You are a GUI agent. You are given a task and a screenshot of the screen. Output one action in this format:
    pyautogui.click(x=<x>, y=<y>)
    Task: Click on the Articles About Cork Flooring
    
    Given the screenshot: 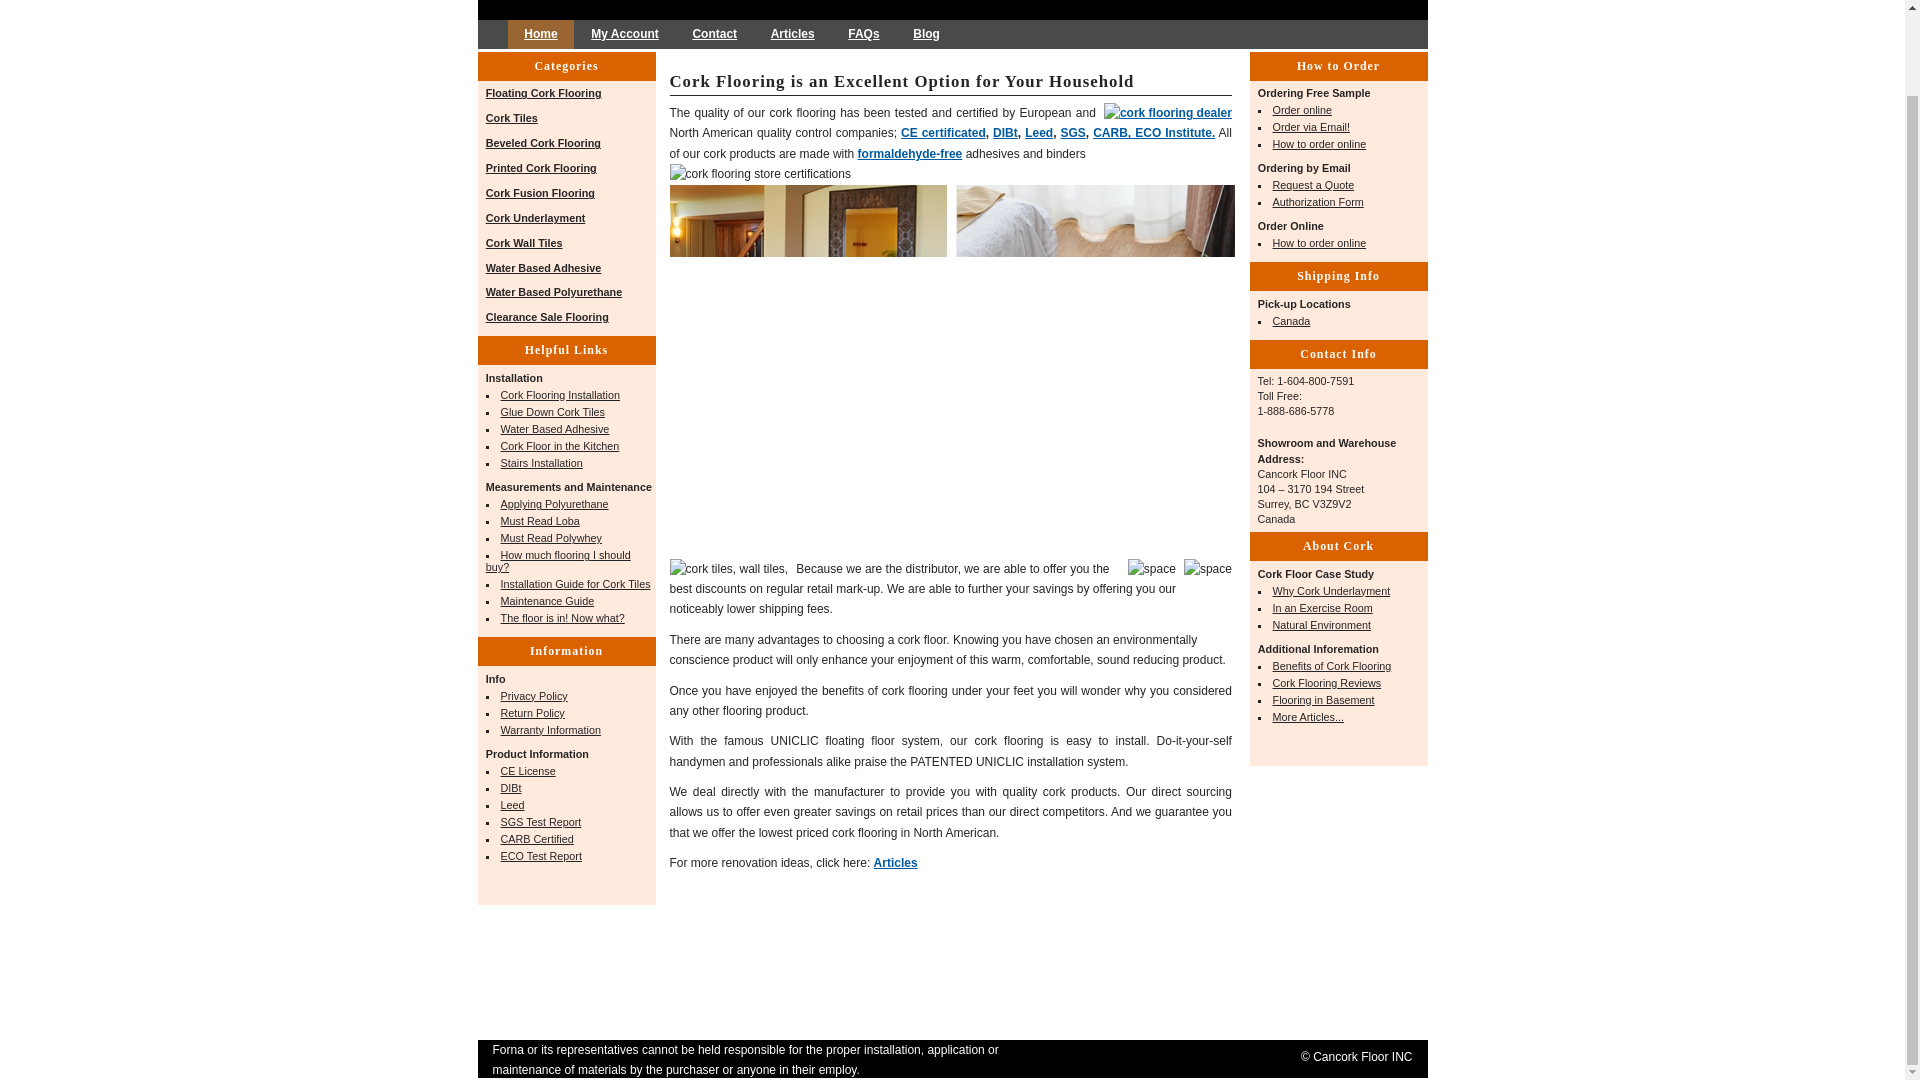 What is the action you would take?
    pyautogui.click(x=895, y=863)
    